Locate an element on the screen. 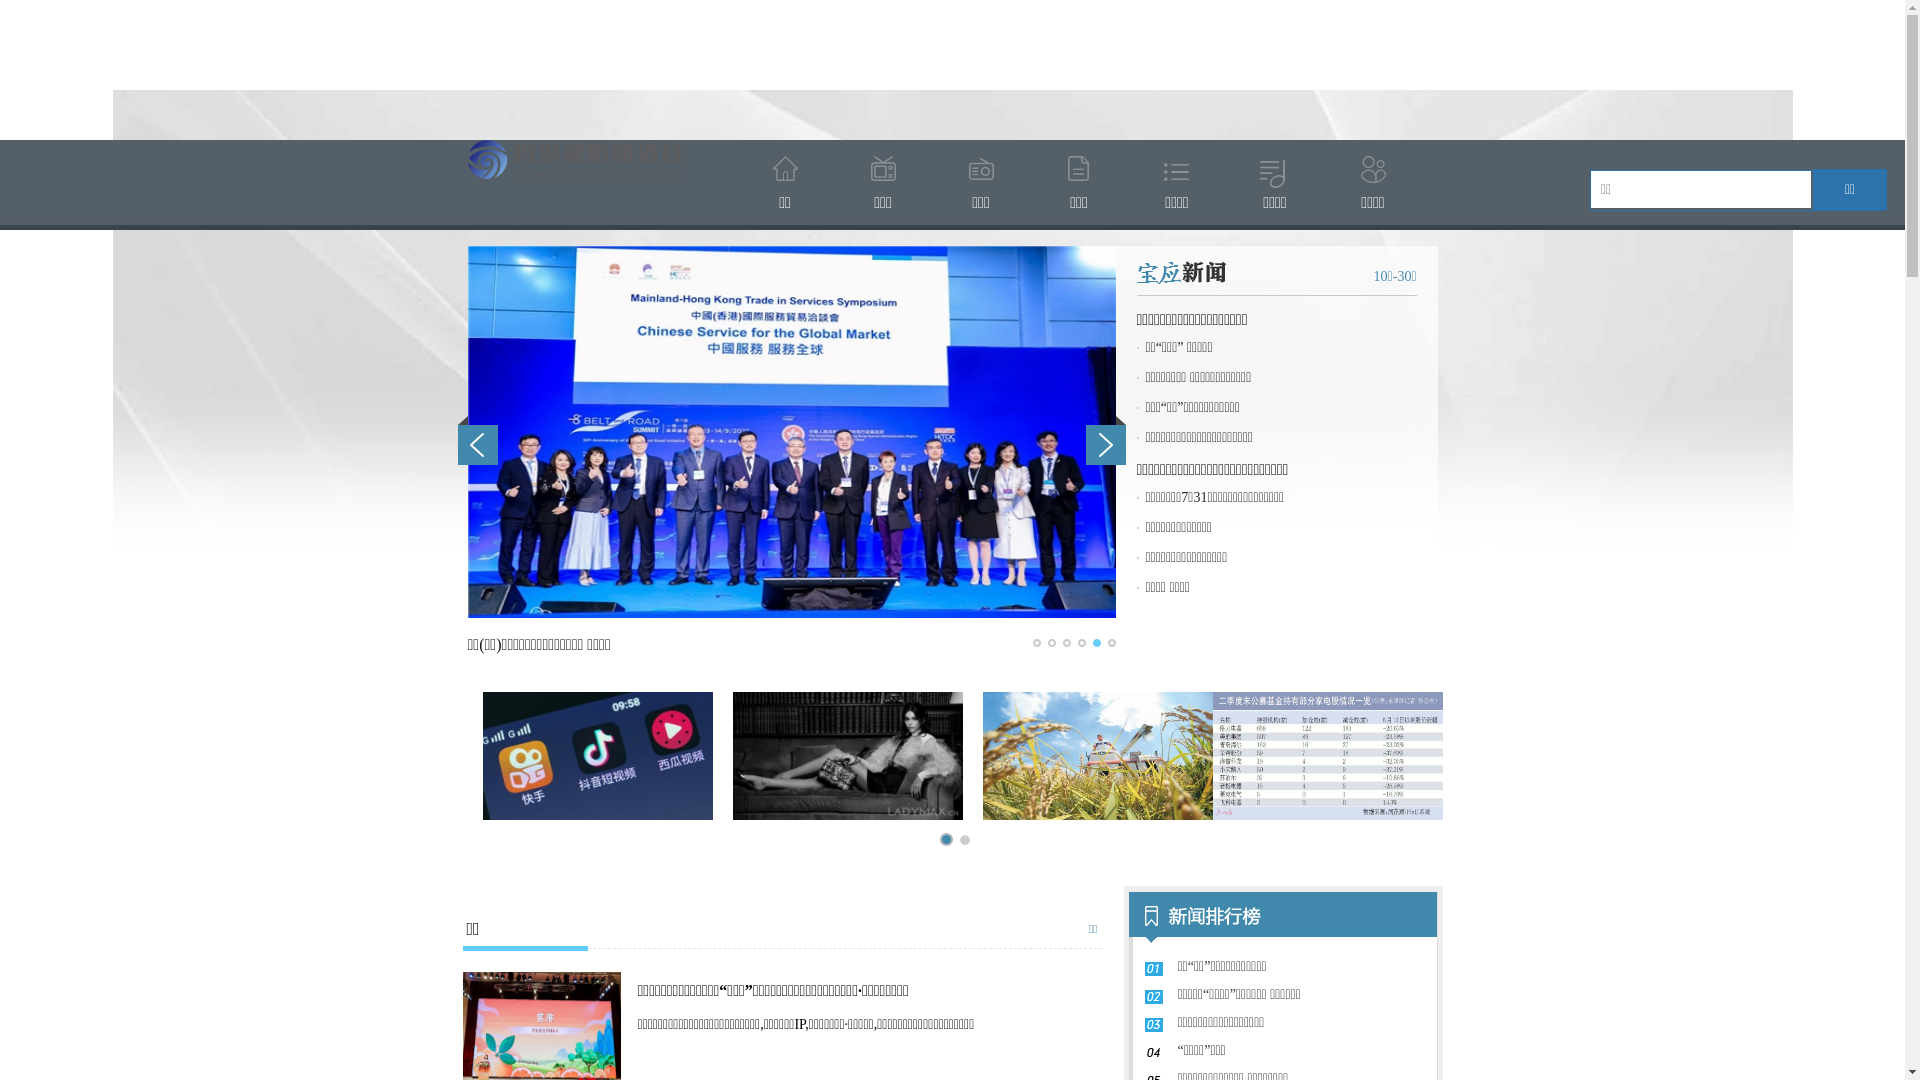 This screenshot has width=1920, height=1080. 4 is located at coordinates (1082, 643).